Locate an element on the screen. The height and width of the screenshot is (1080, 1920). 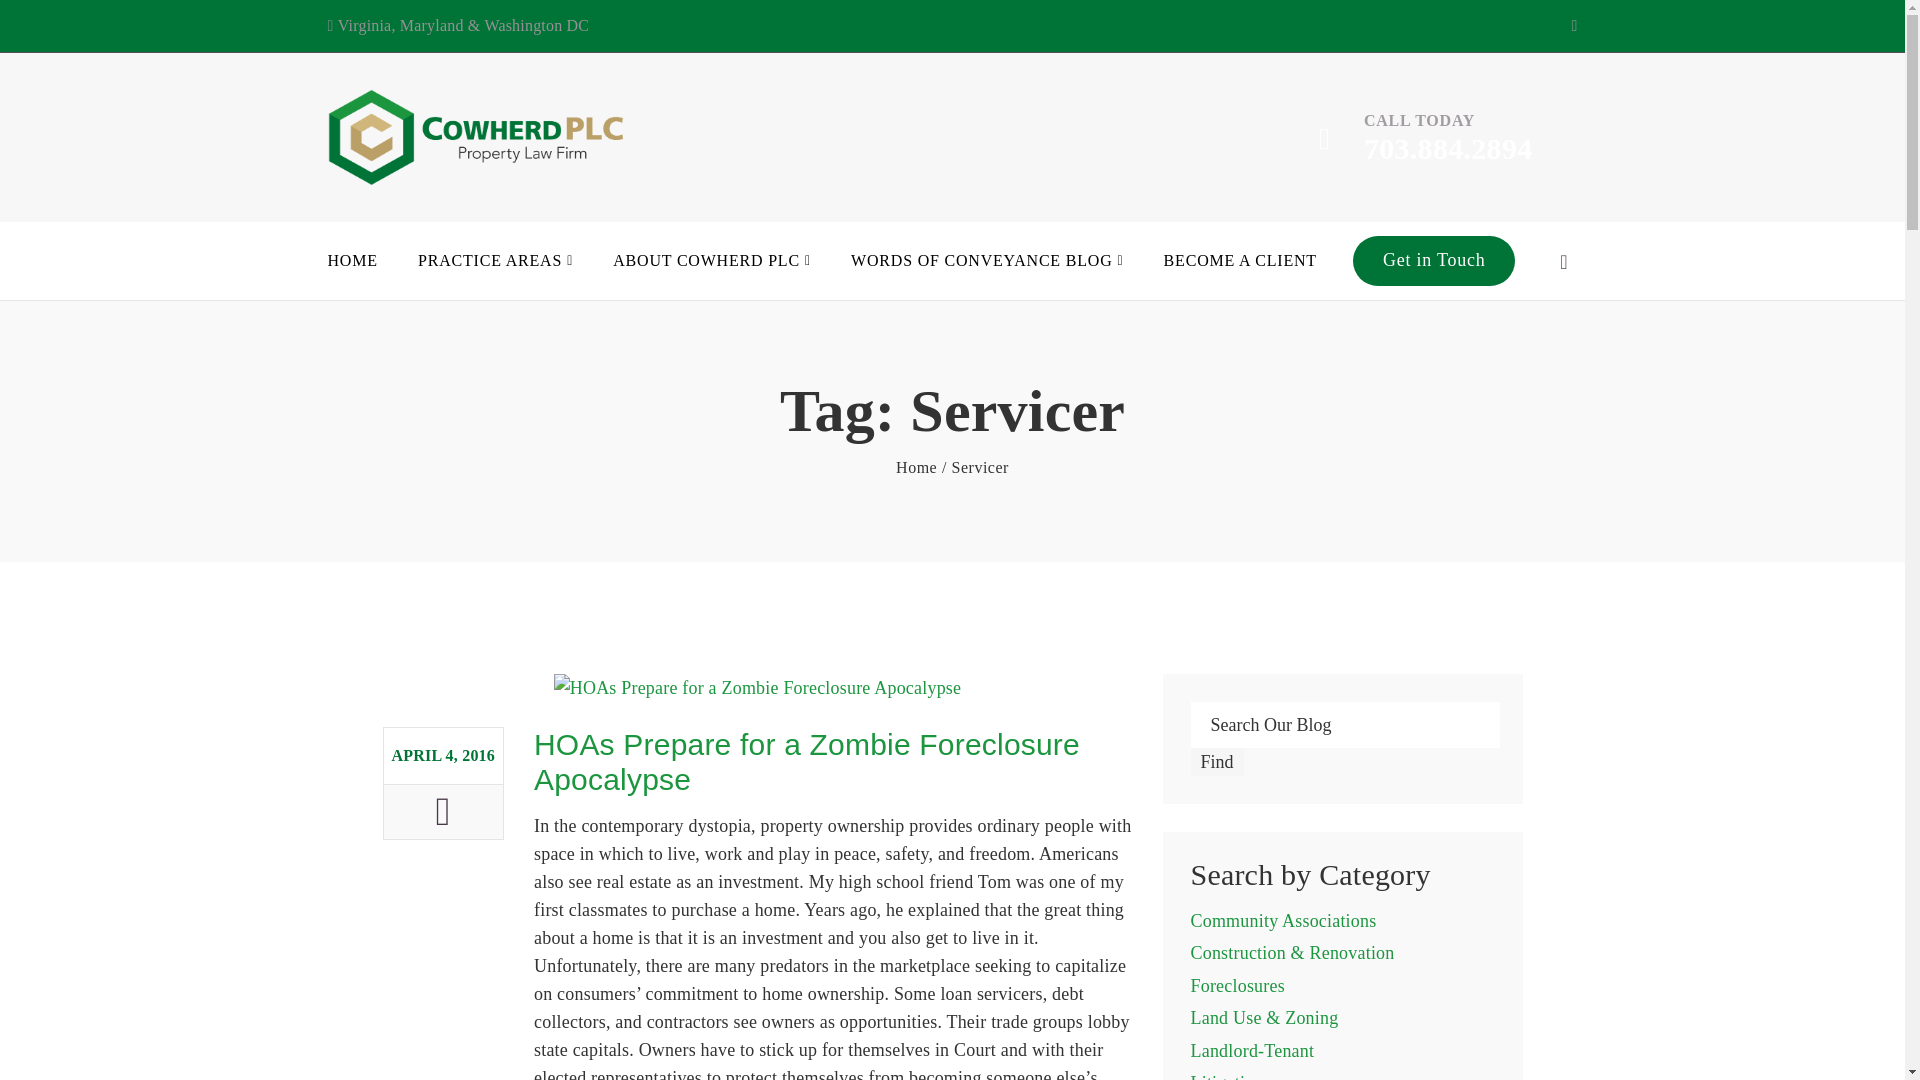
ABOUT COWHERD PLC is located at coordinates (711, 260).